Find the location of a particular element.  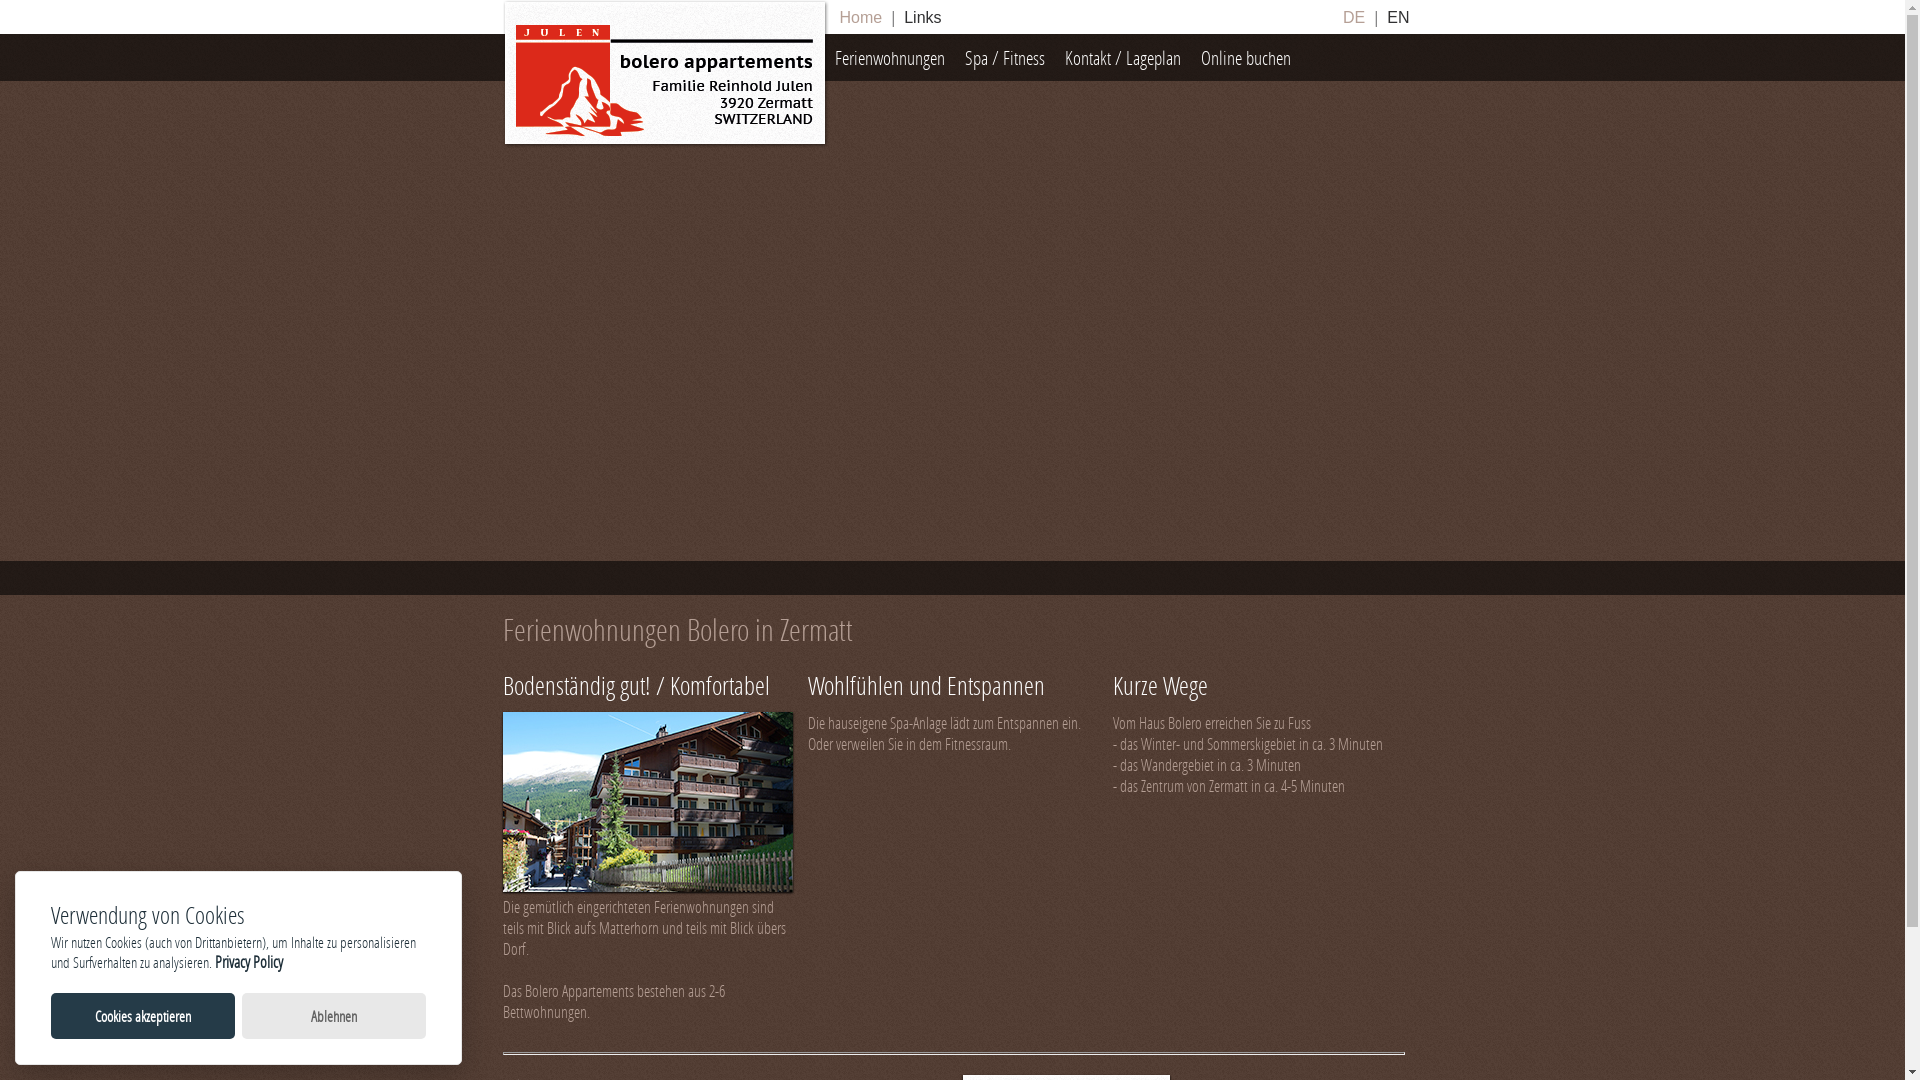

Ferienwohnungen is located at coordinates (889, 58).